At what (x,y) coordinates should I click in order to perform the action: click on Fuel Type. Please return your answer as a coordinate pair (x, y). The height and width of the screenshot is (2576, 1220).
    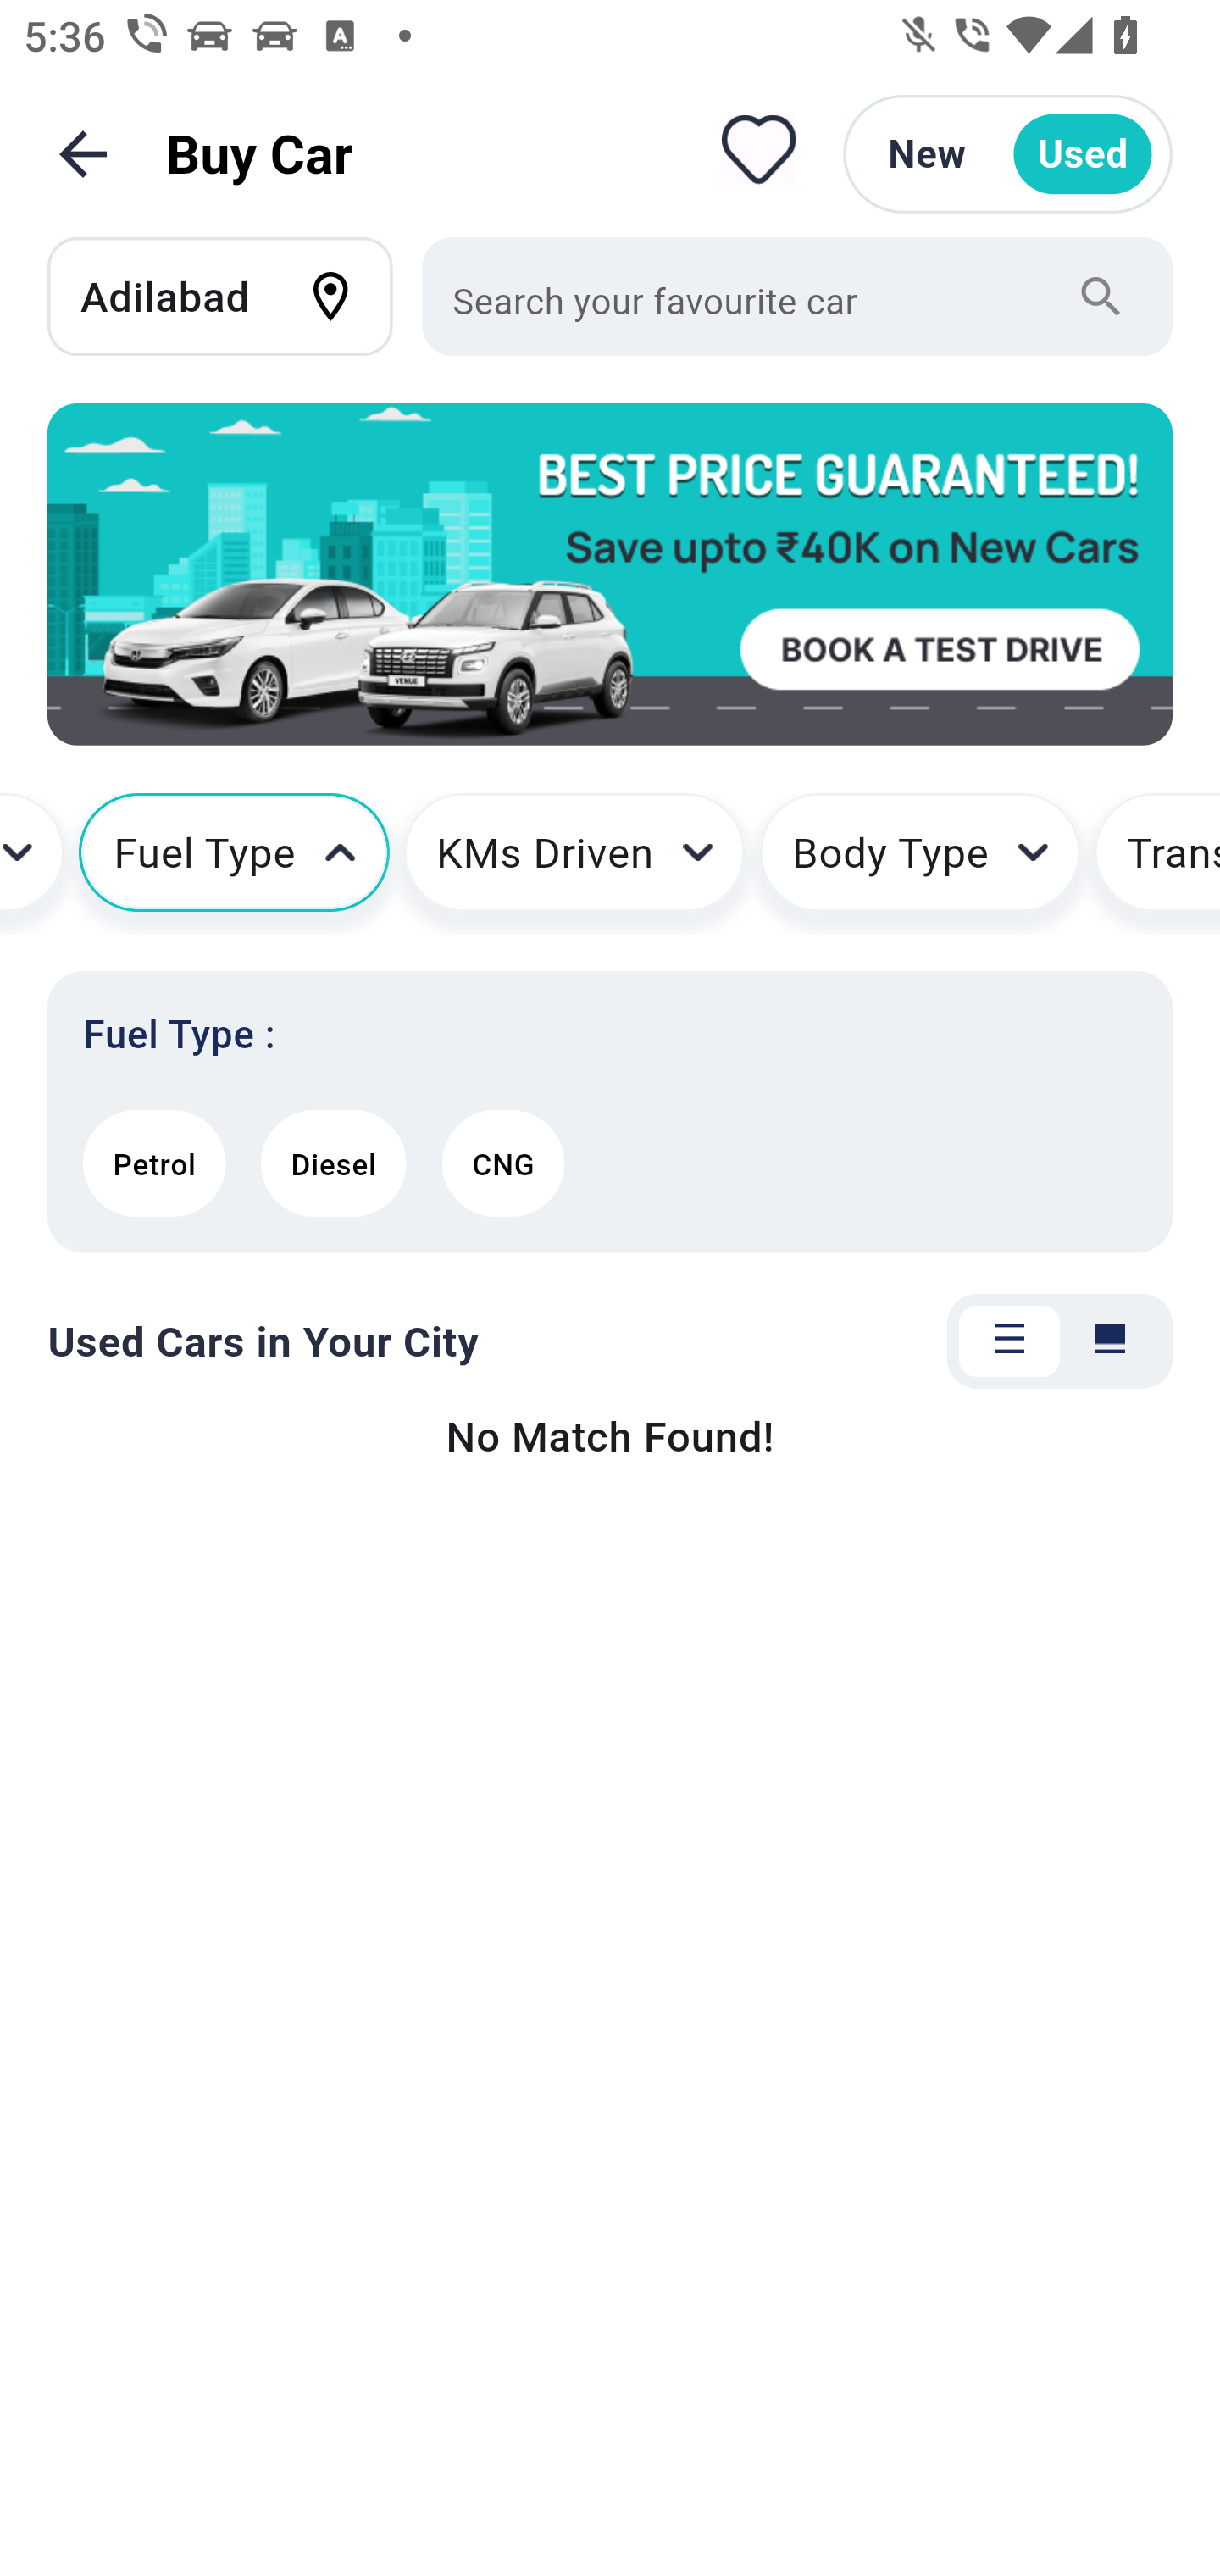
    Looking at the image, I should click on (234, 864).